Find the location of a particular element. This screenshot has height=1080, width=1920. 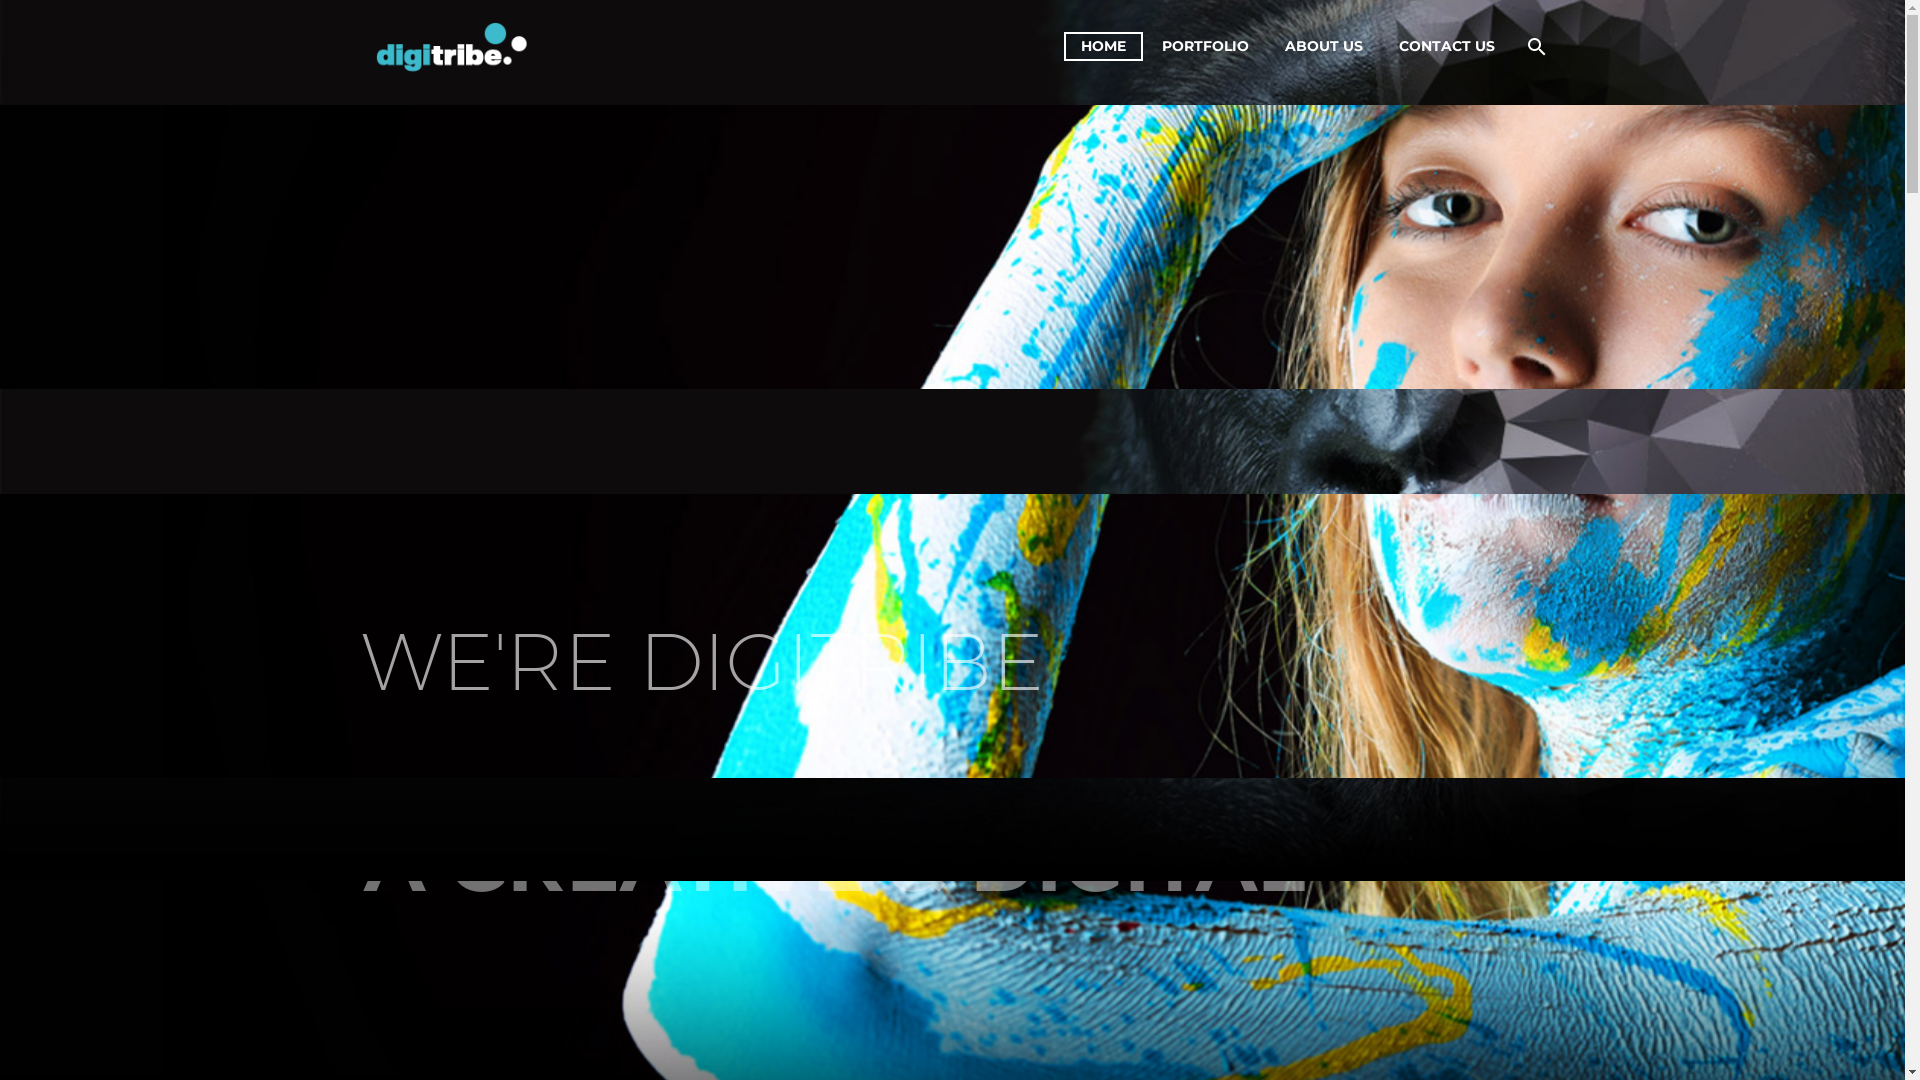

linkedin is located at coordinates (1532, 1029).